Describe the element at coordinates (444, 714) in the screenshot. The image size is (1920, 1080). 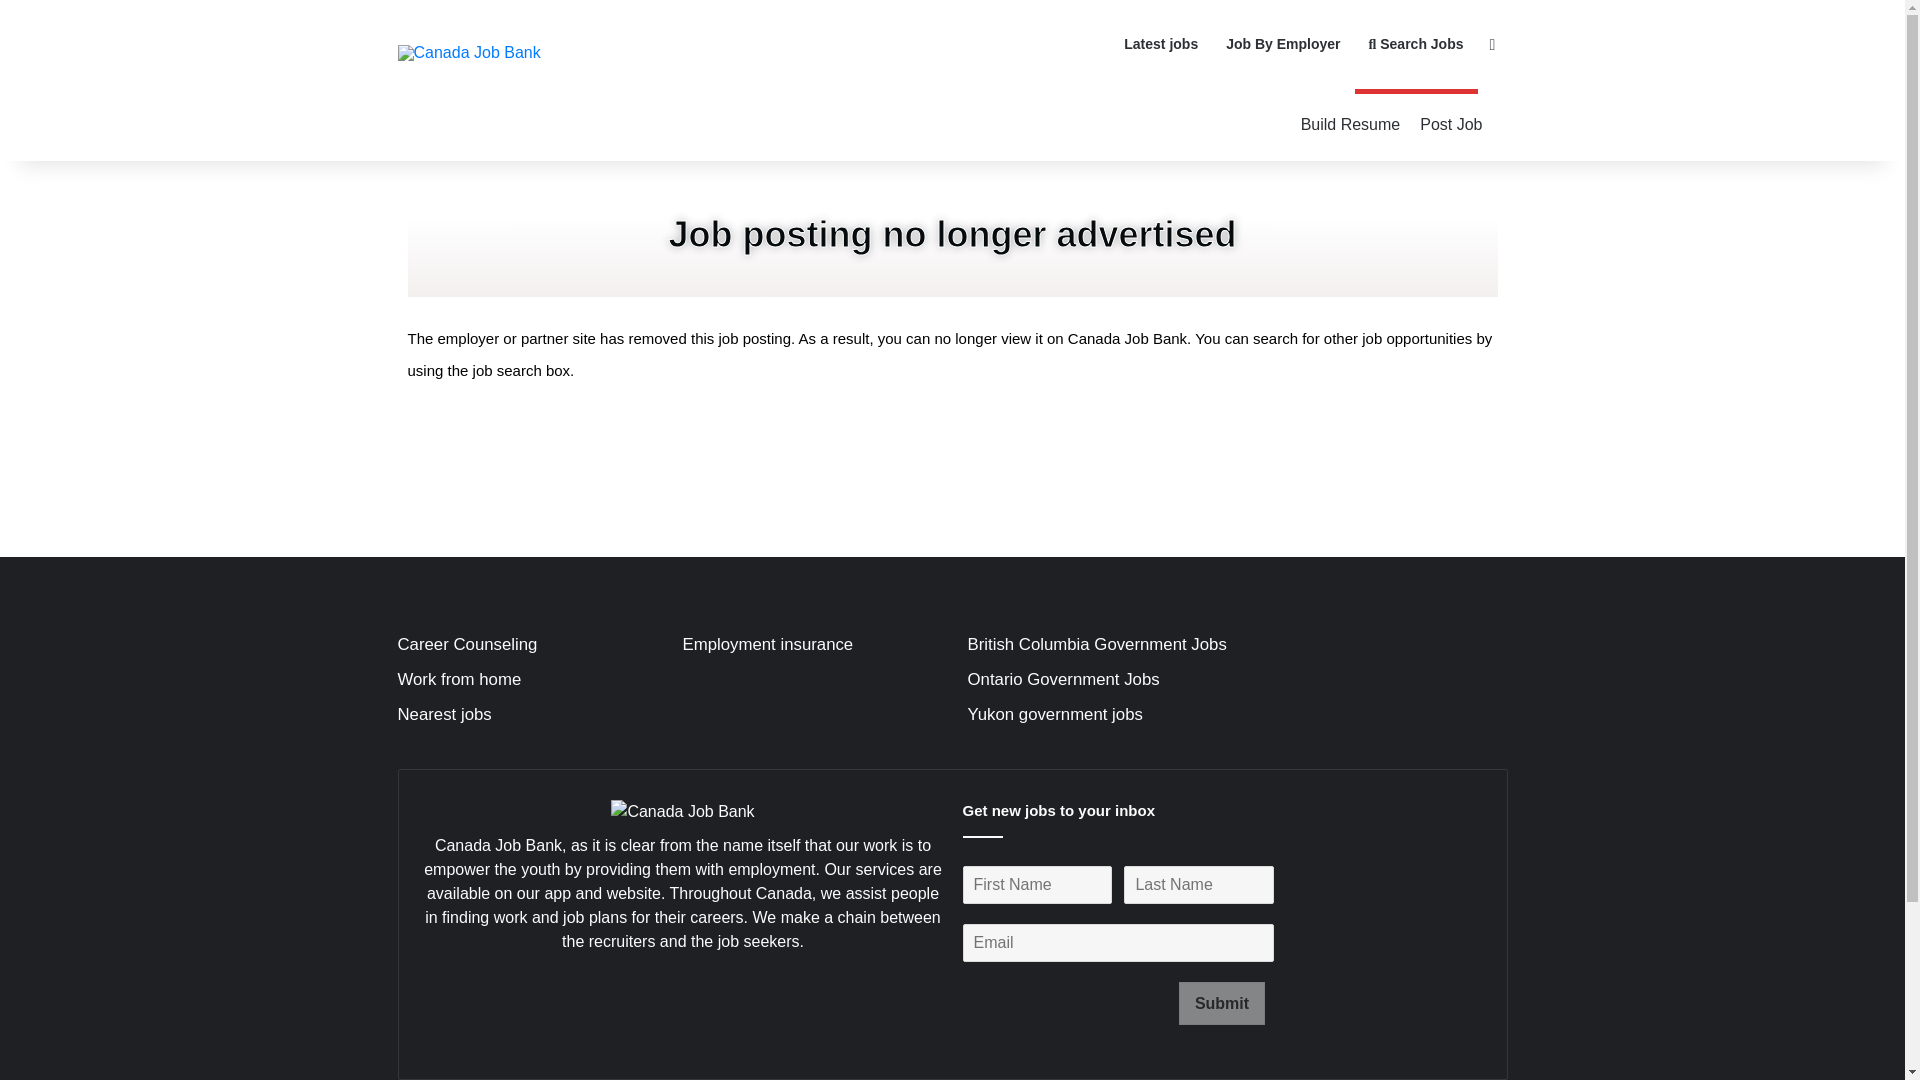
I see `Nearest jobs` at that location.